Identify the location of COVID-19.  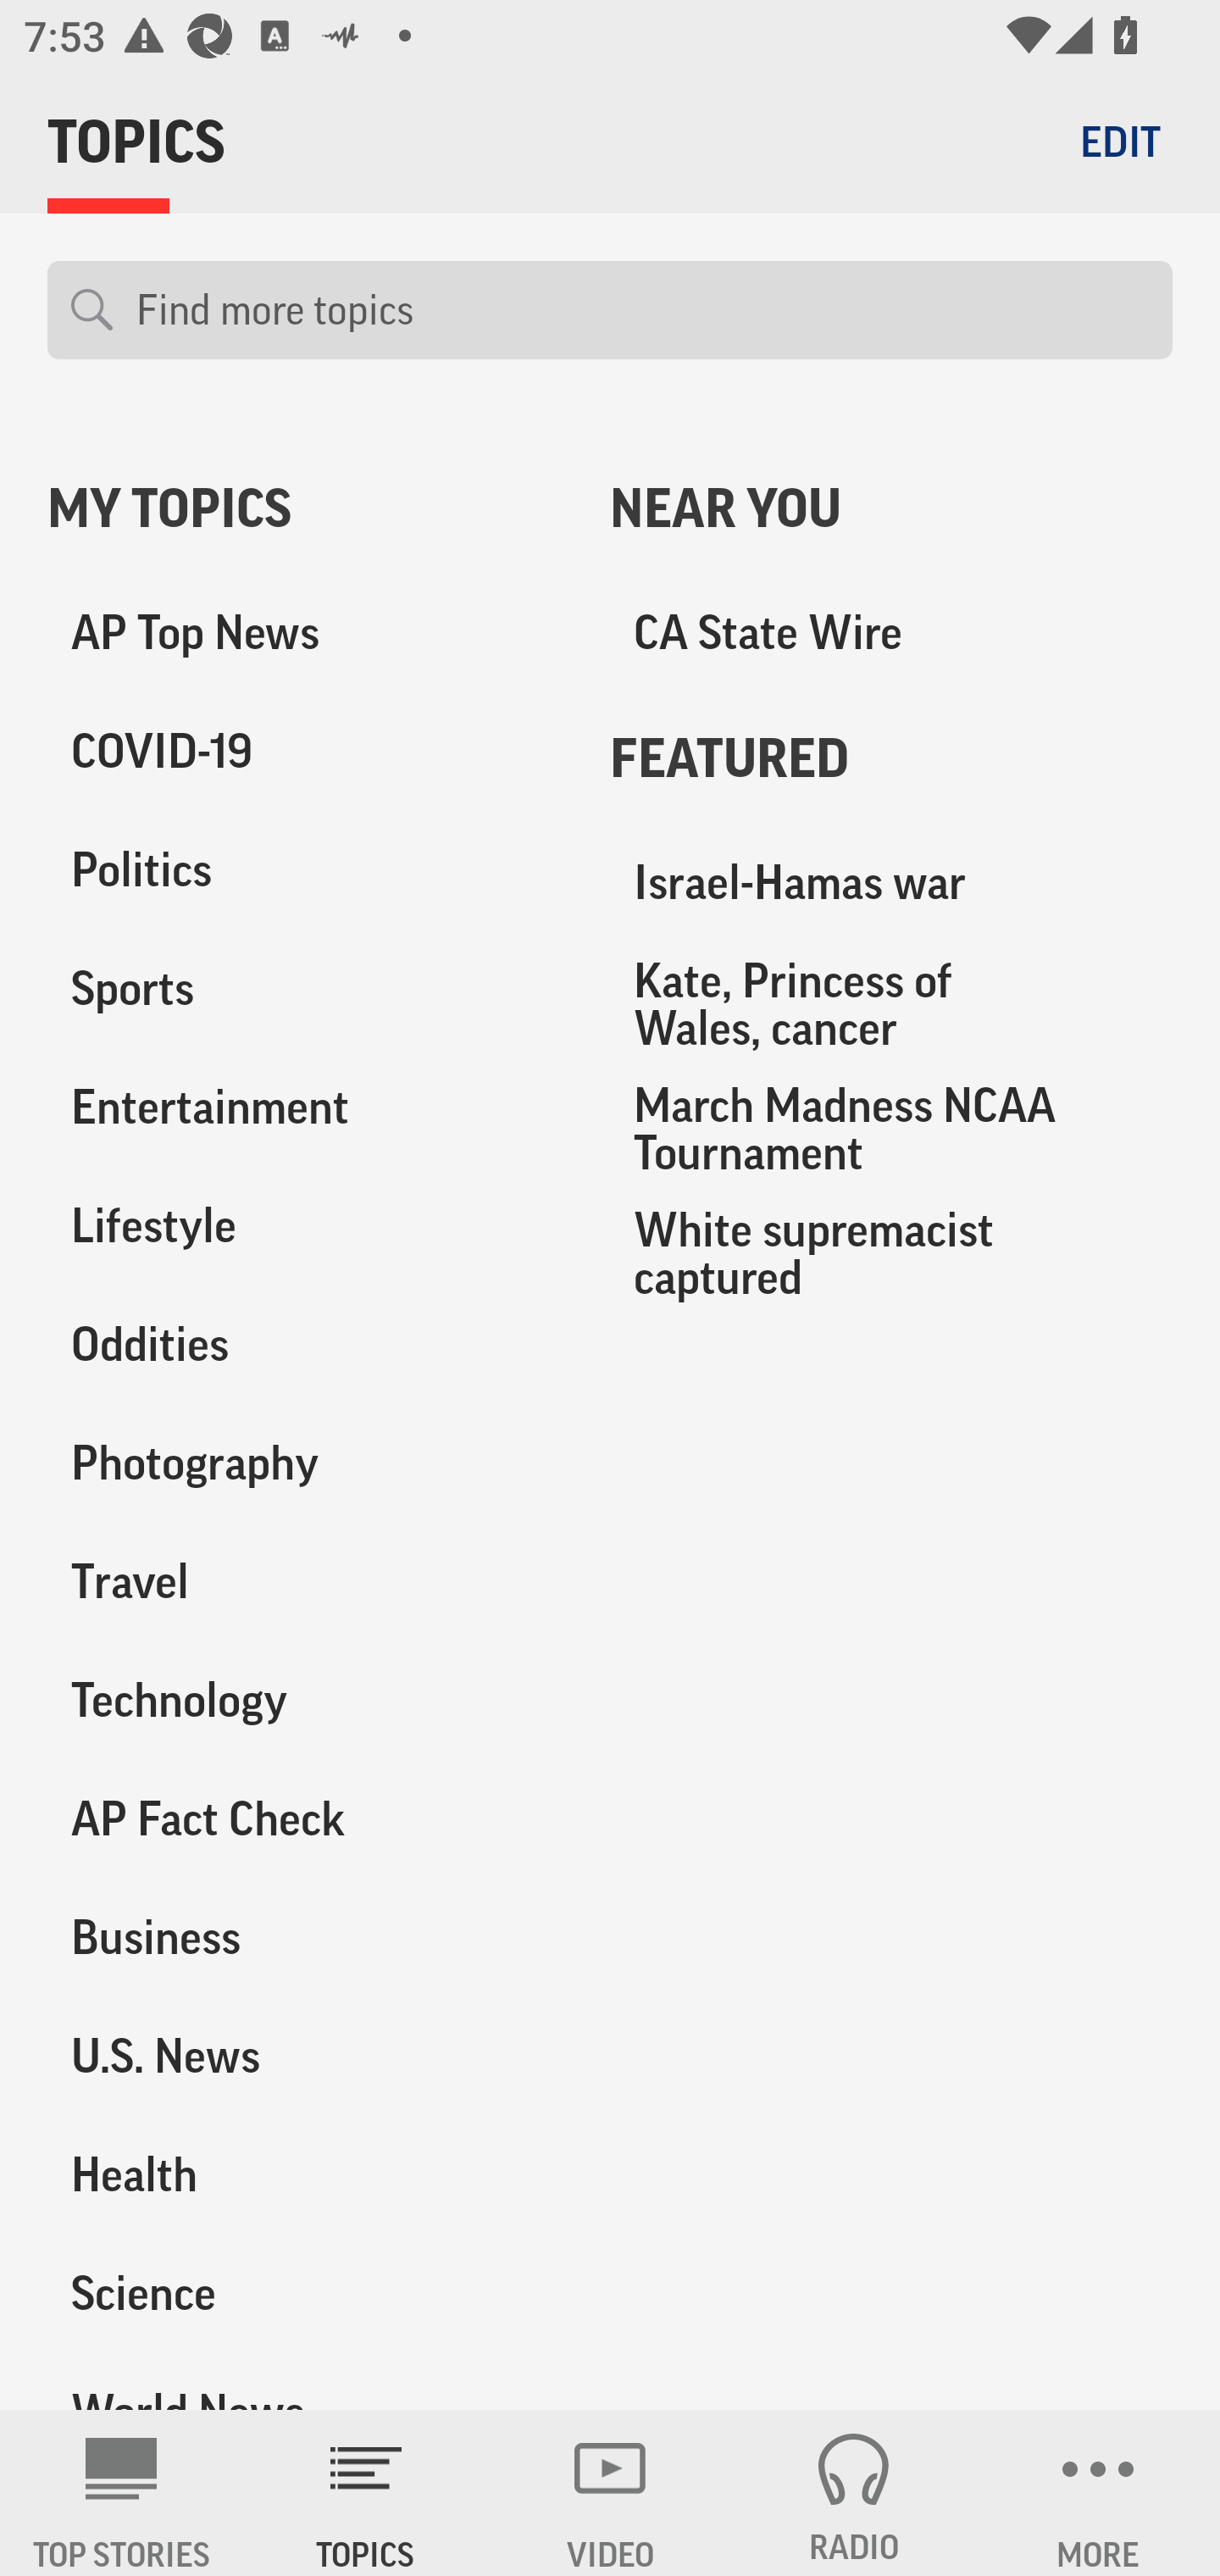
(305, 752).